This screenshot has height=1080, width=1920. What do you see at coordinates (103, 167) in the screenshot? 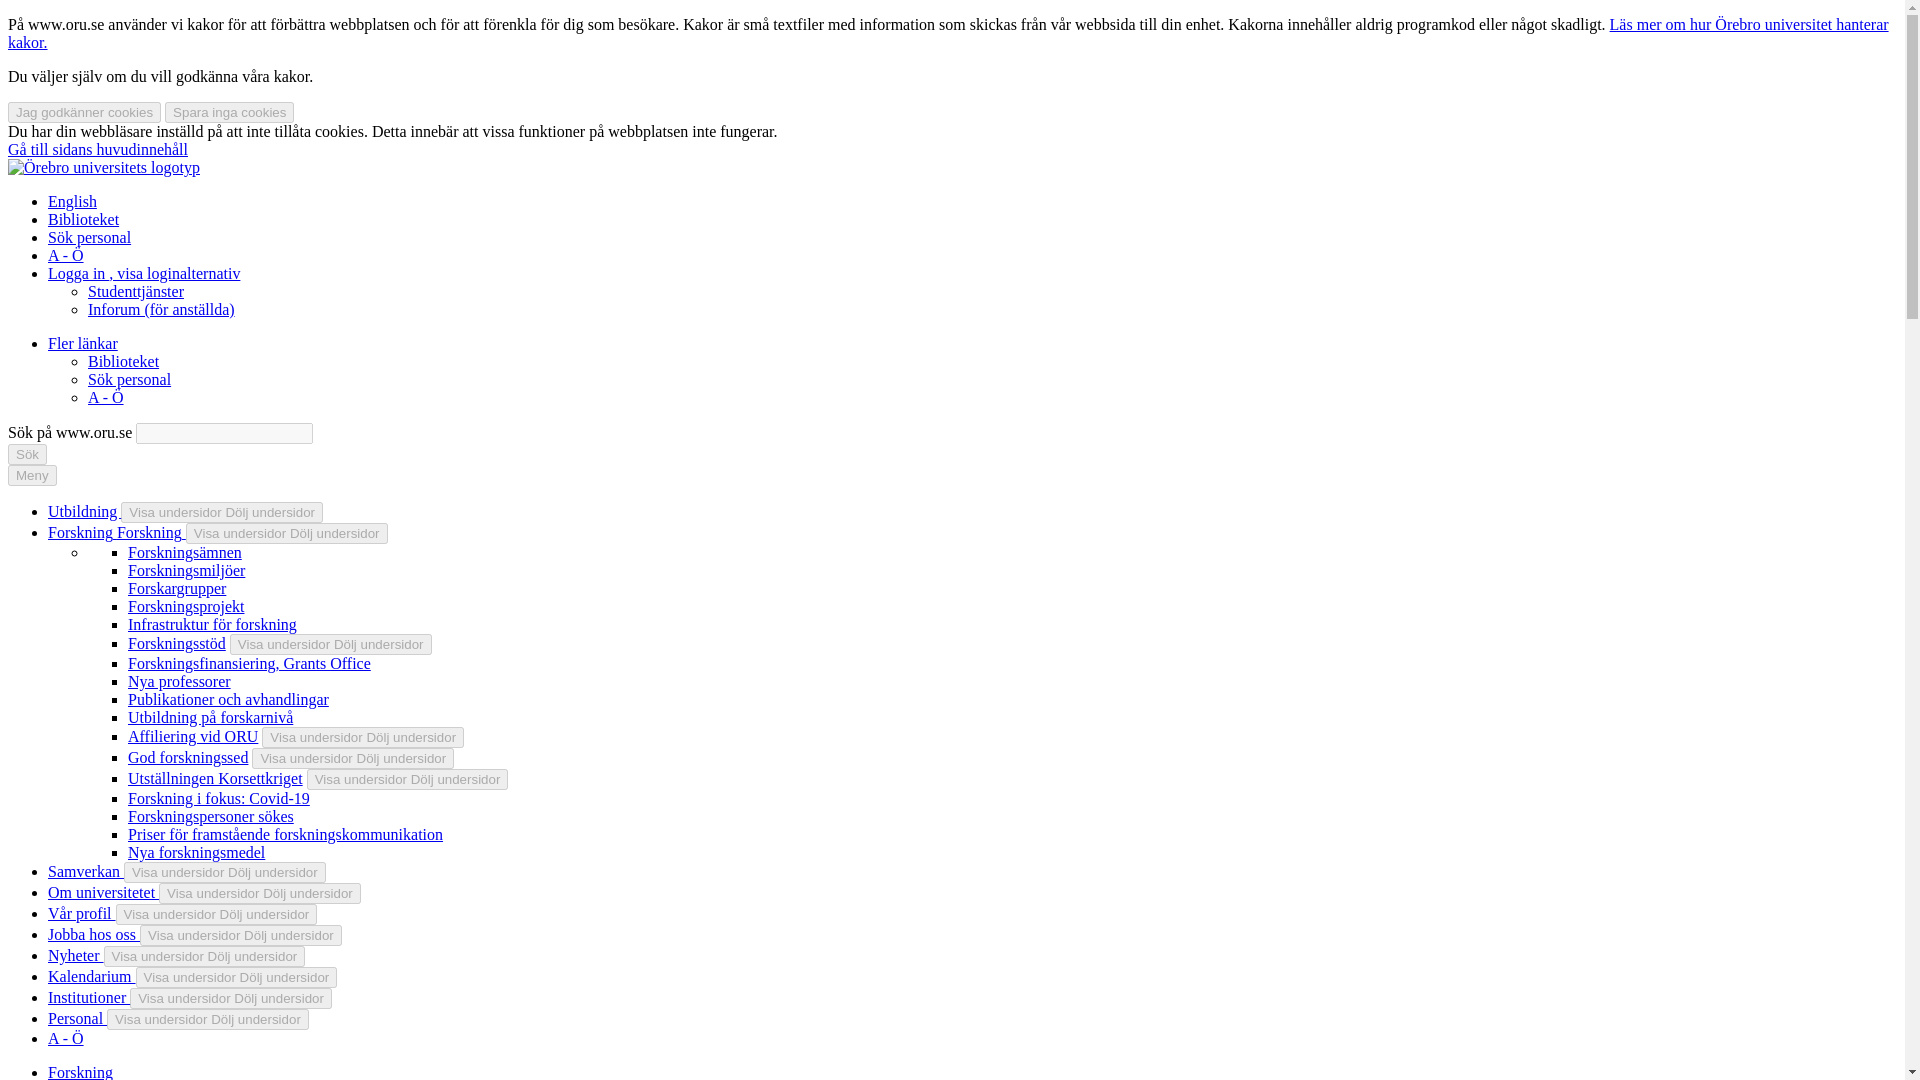
I see `Till startsidan` at bounding box center [103, 167].